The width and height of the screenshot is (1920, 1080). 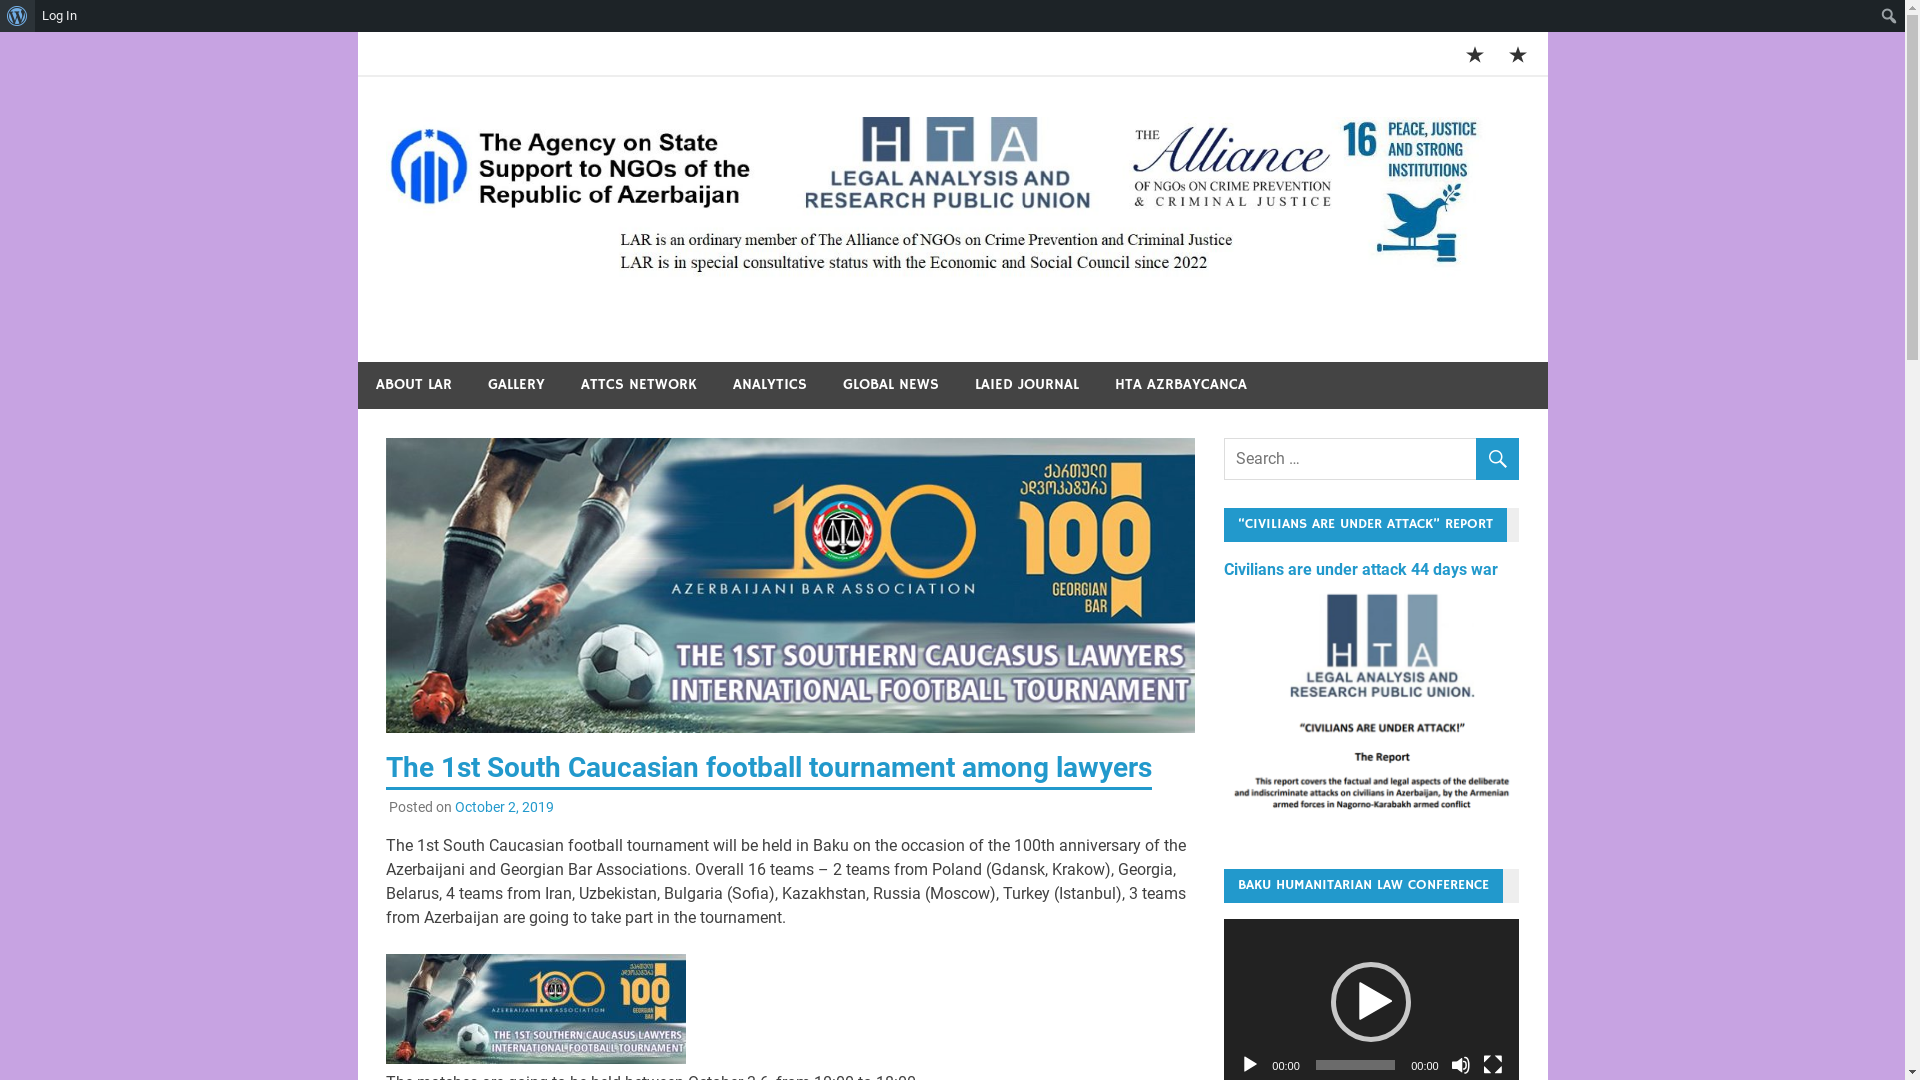 I want to click on Mute, so click(x=1461, y=1065).